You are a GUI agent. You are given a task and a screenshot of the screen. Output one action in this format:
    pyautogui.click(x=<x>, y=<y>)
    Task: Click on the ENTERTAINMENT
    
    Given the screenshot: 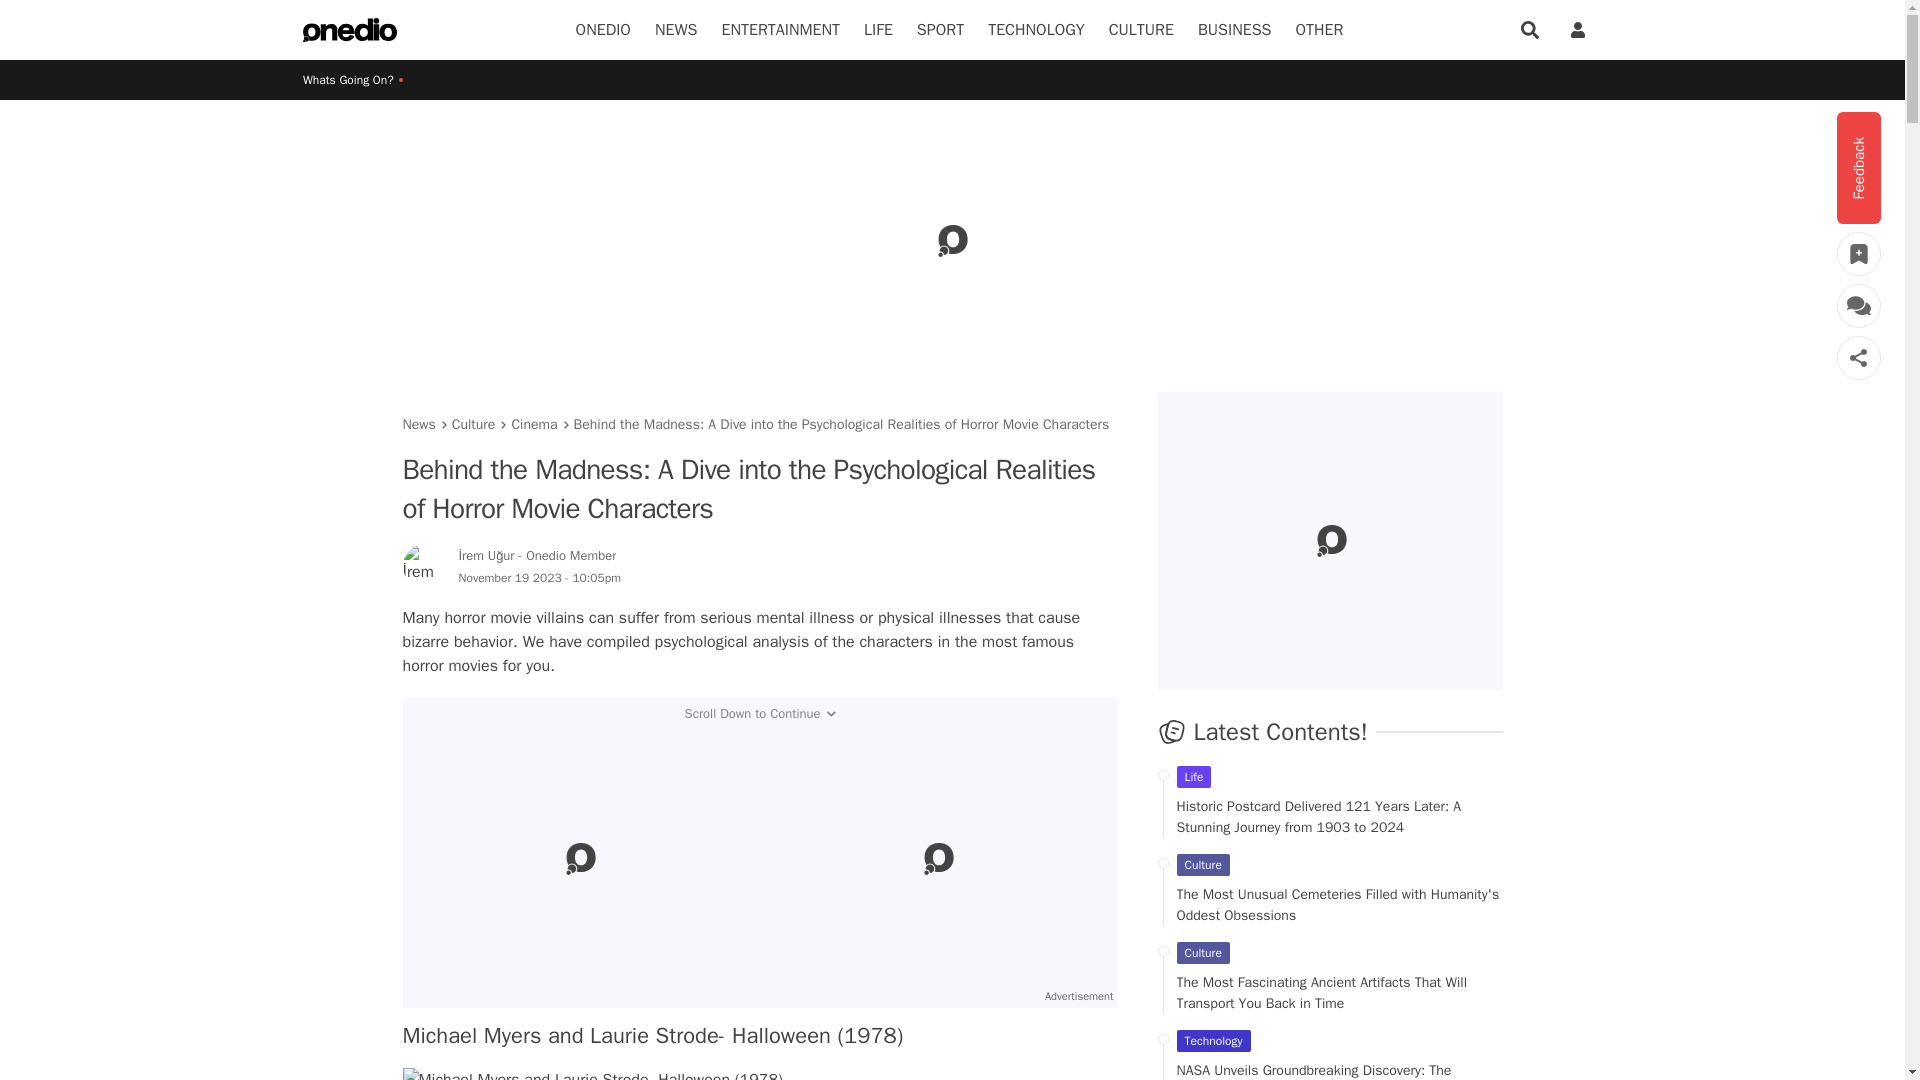 What is the action you would take?
    pyautogui.click(x=780, y=30)
    